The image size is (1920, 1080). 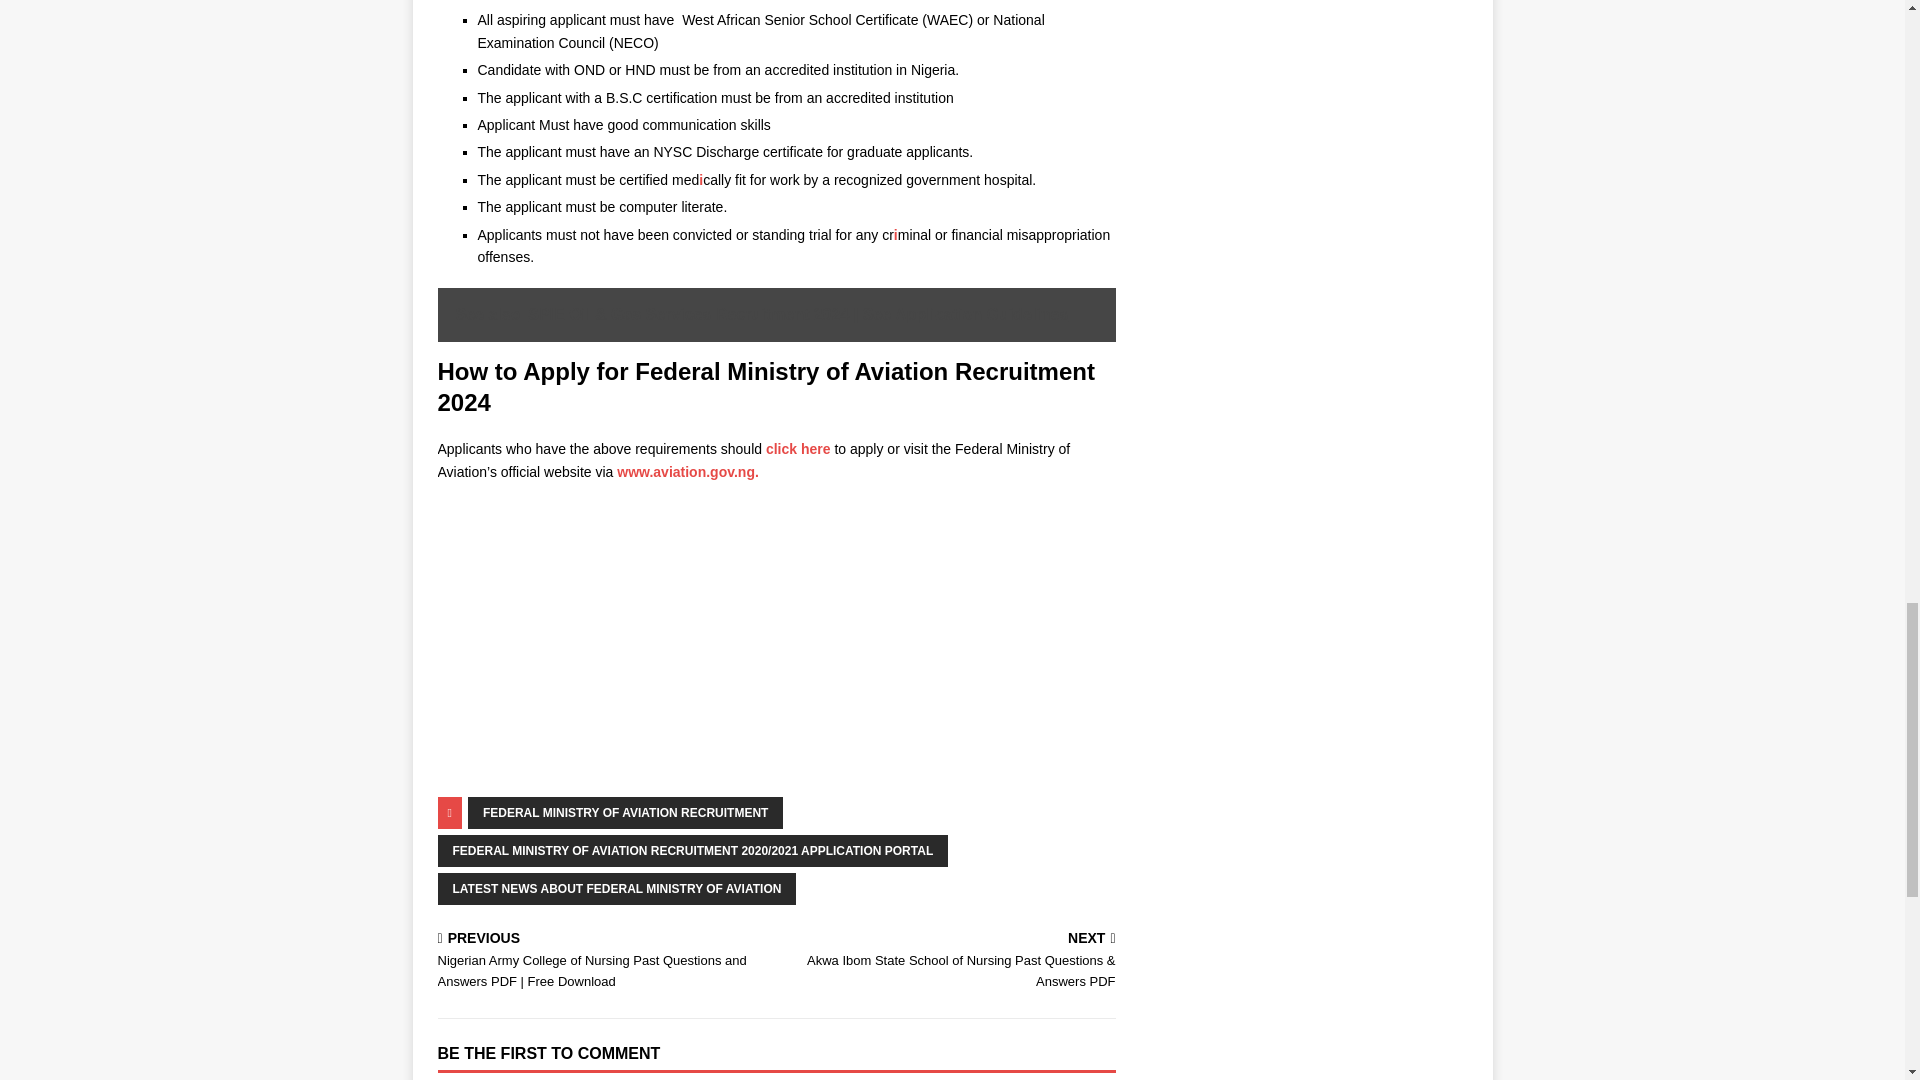 I want to click on click here, so click(x=798, y=448).